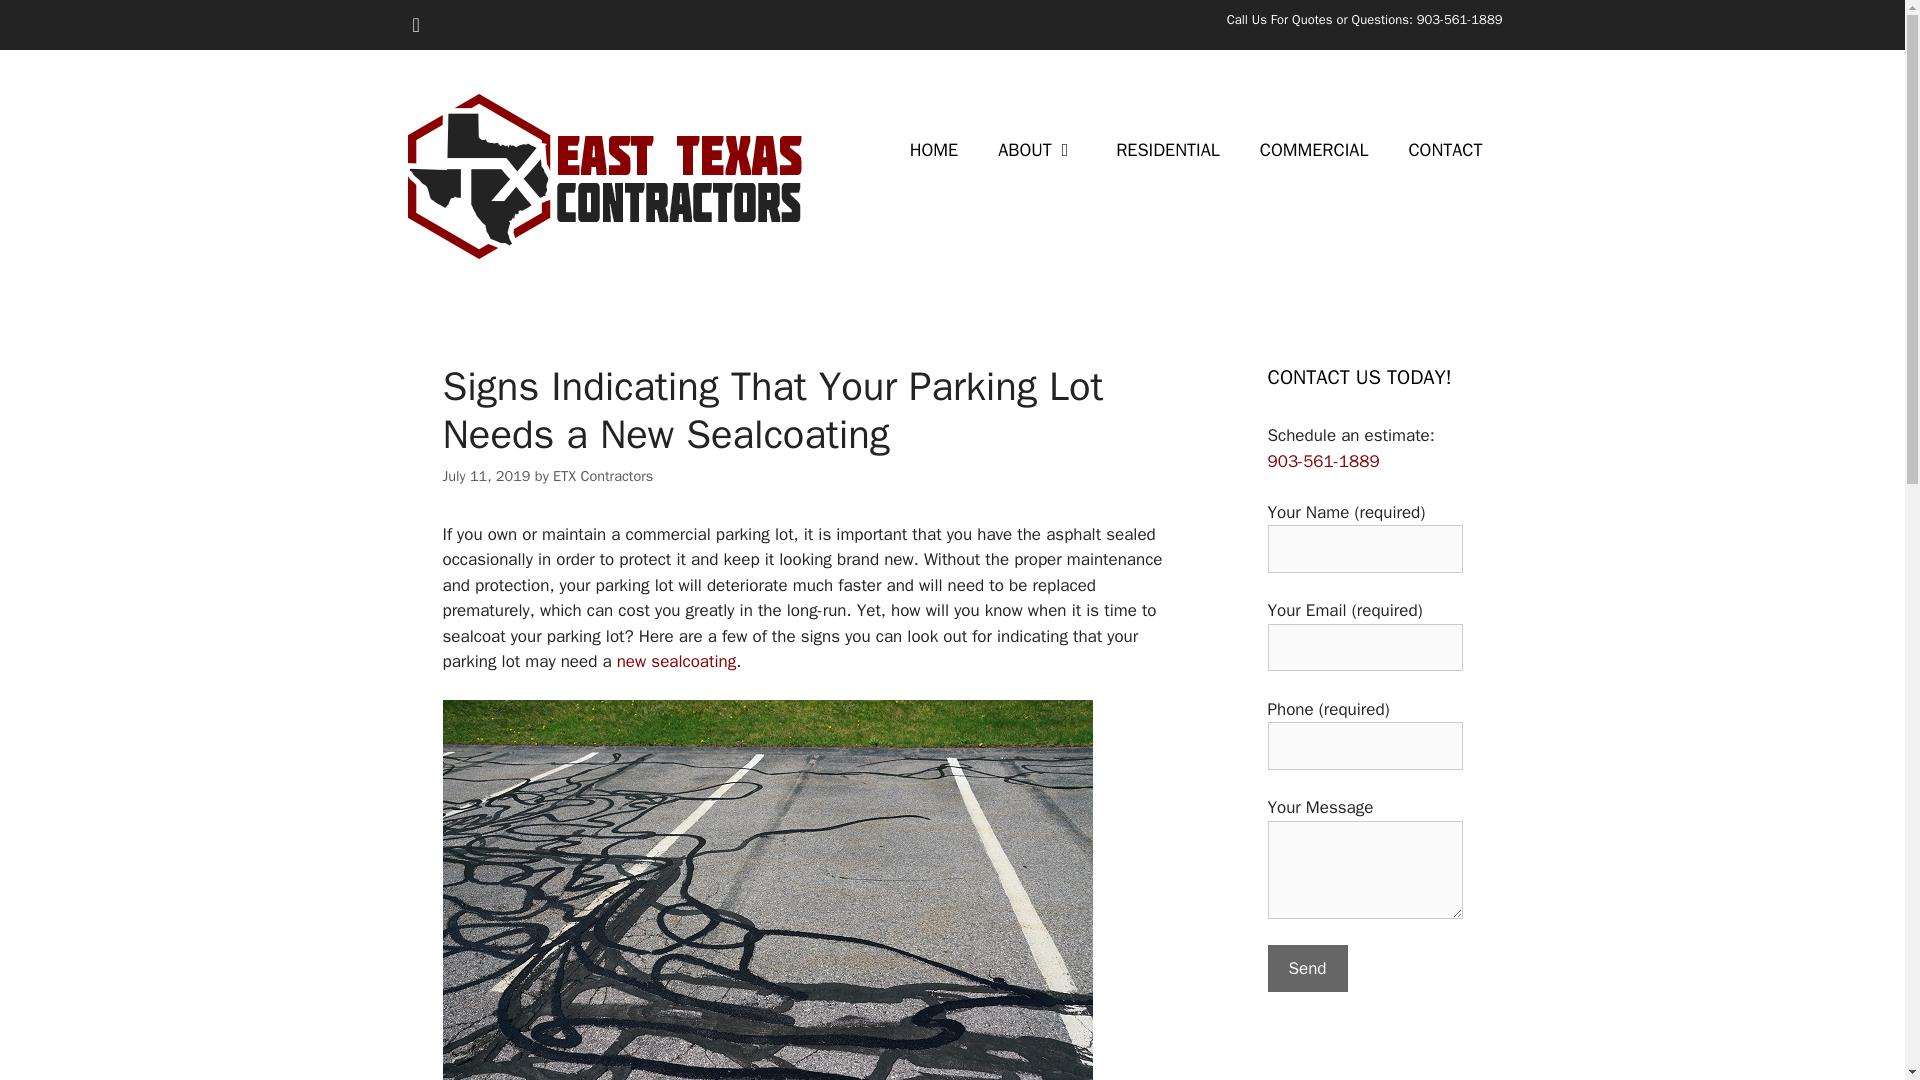 This screenshot has height=1080, width=1920. I want to click on East Texas Contractors, so click(602, 176).